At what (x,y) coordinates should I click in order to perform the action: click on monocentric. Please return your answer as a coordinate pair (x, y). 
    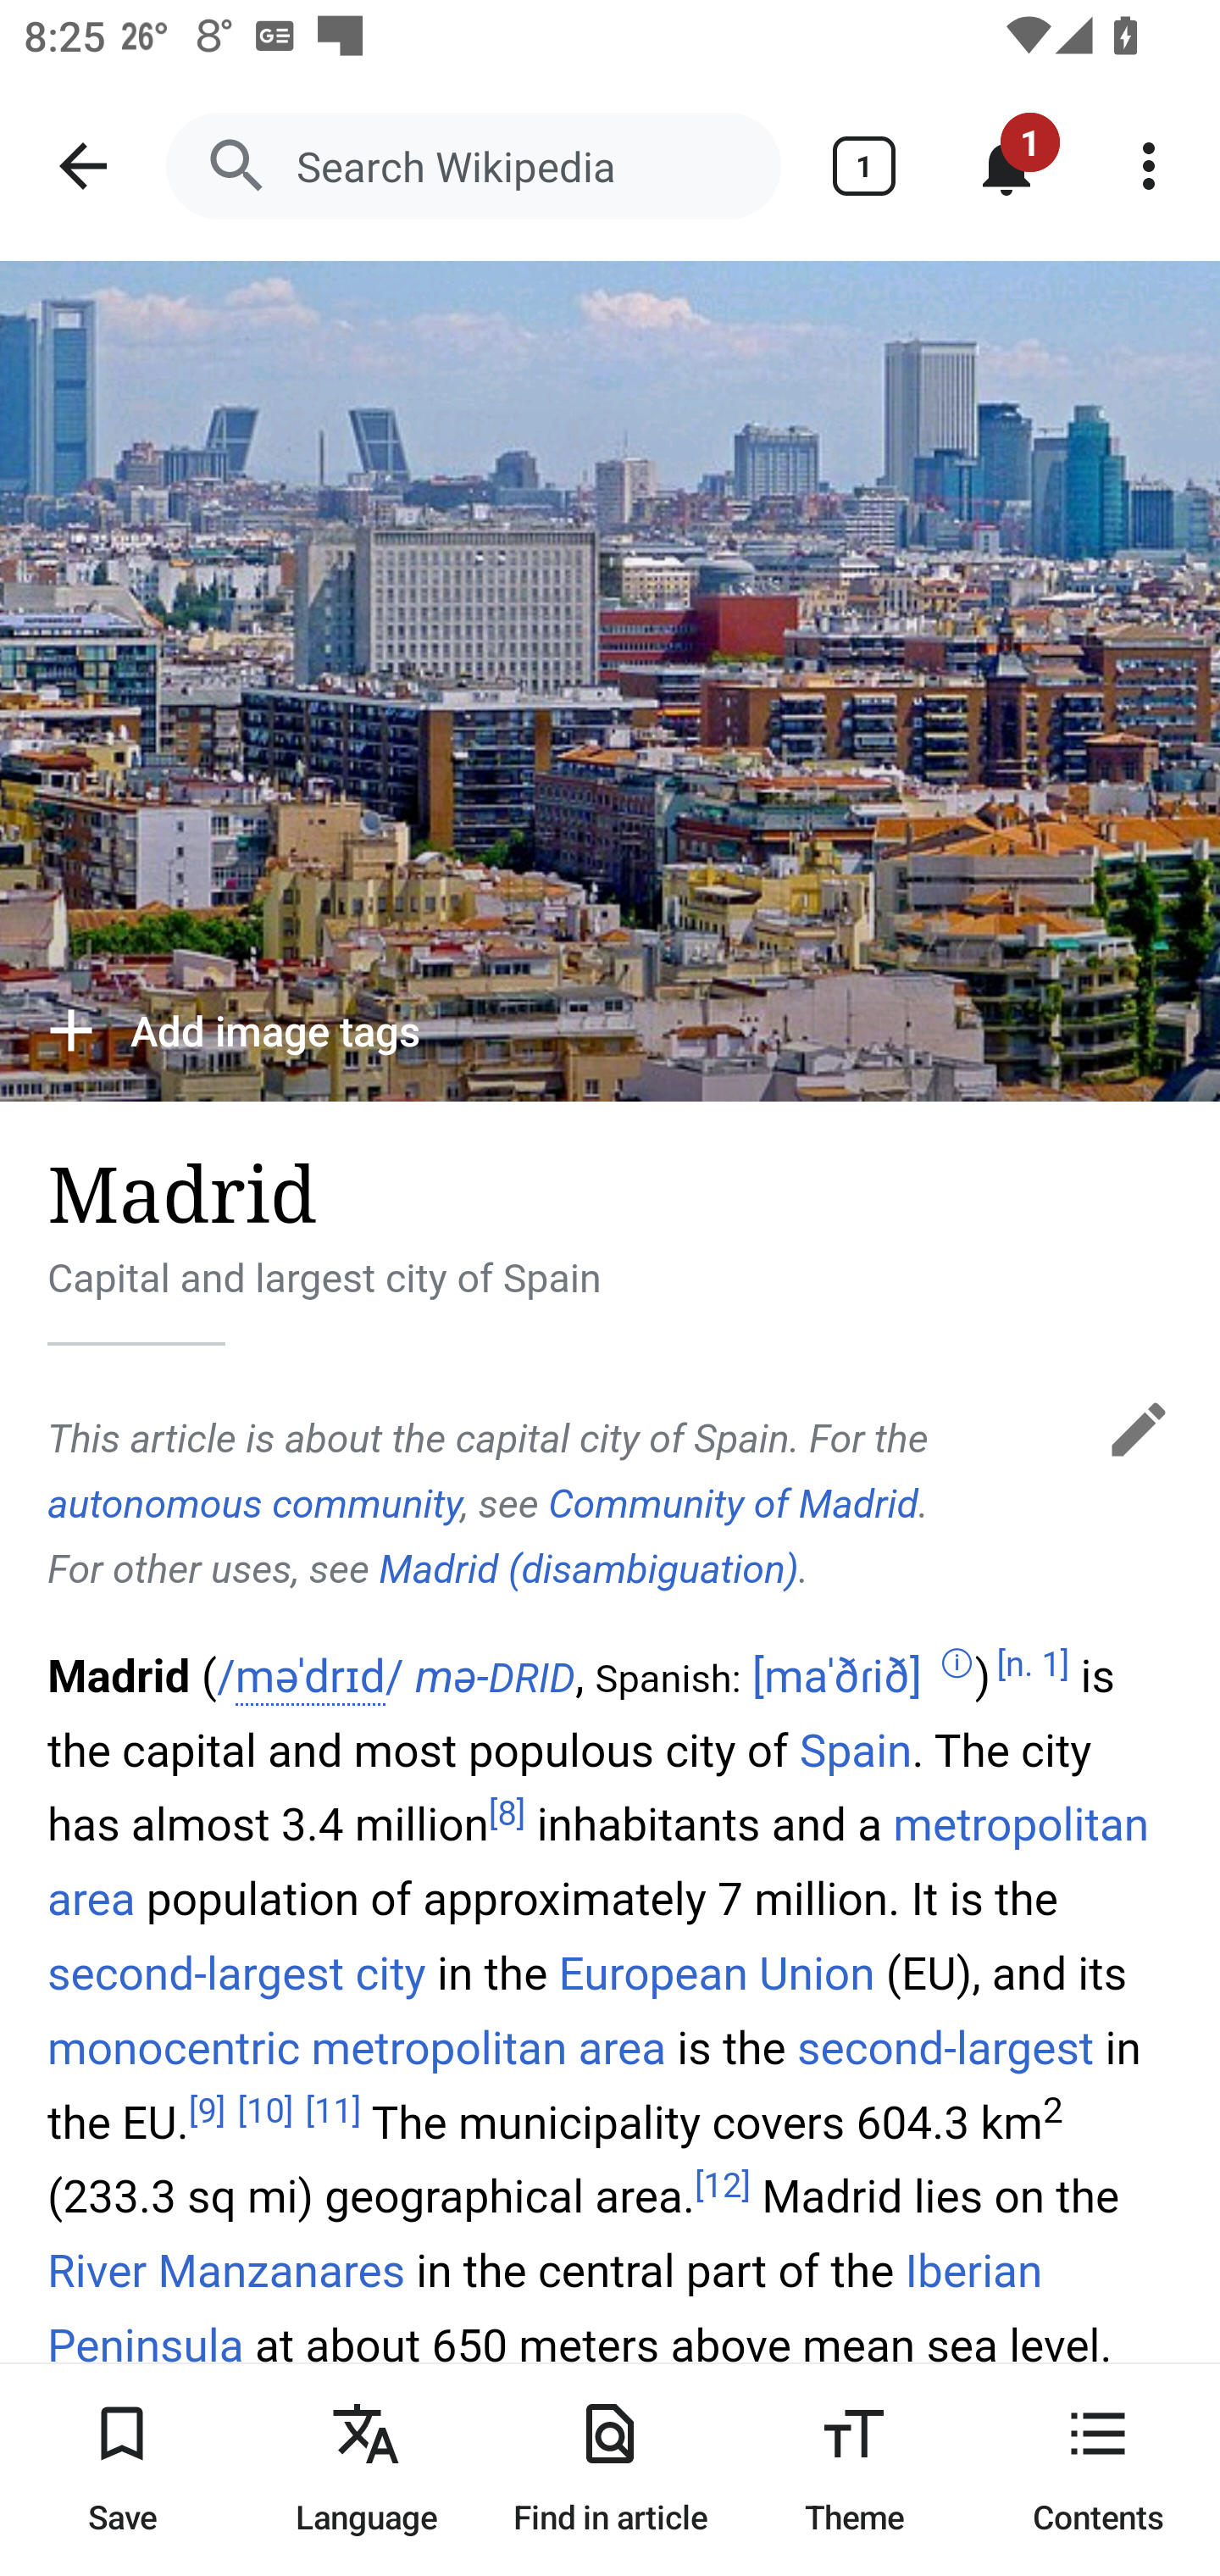
    Looking at the image, I should click on (175, 2047).